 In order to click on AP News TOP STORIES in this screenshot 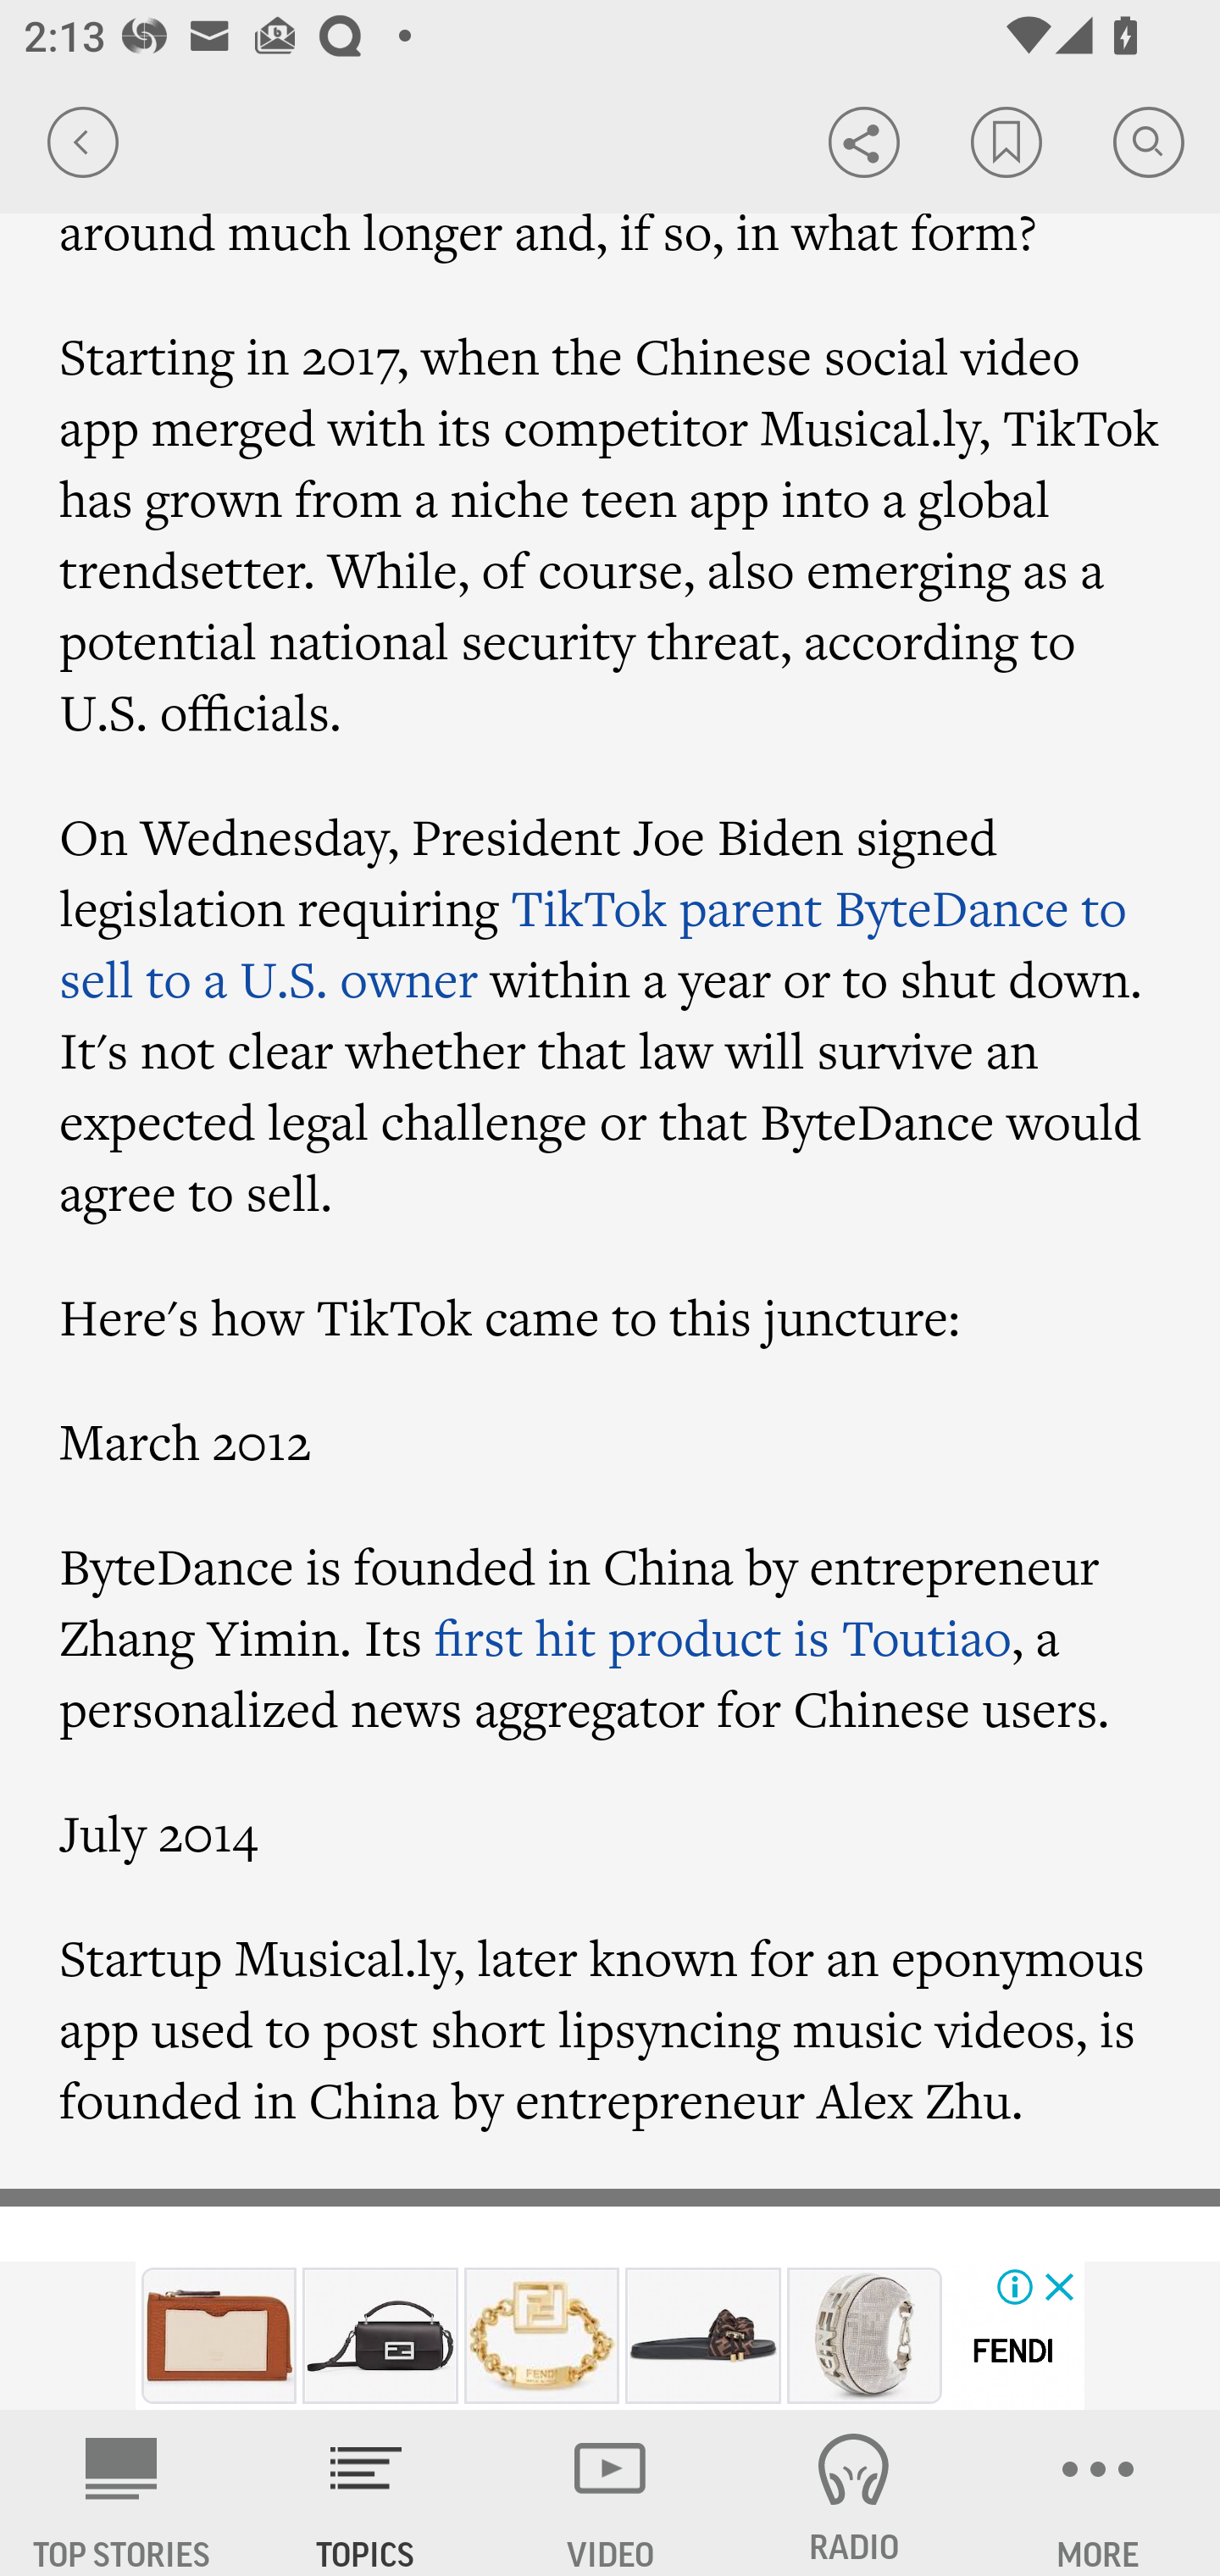, I will do `click(122, 2493)`.